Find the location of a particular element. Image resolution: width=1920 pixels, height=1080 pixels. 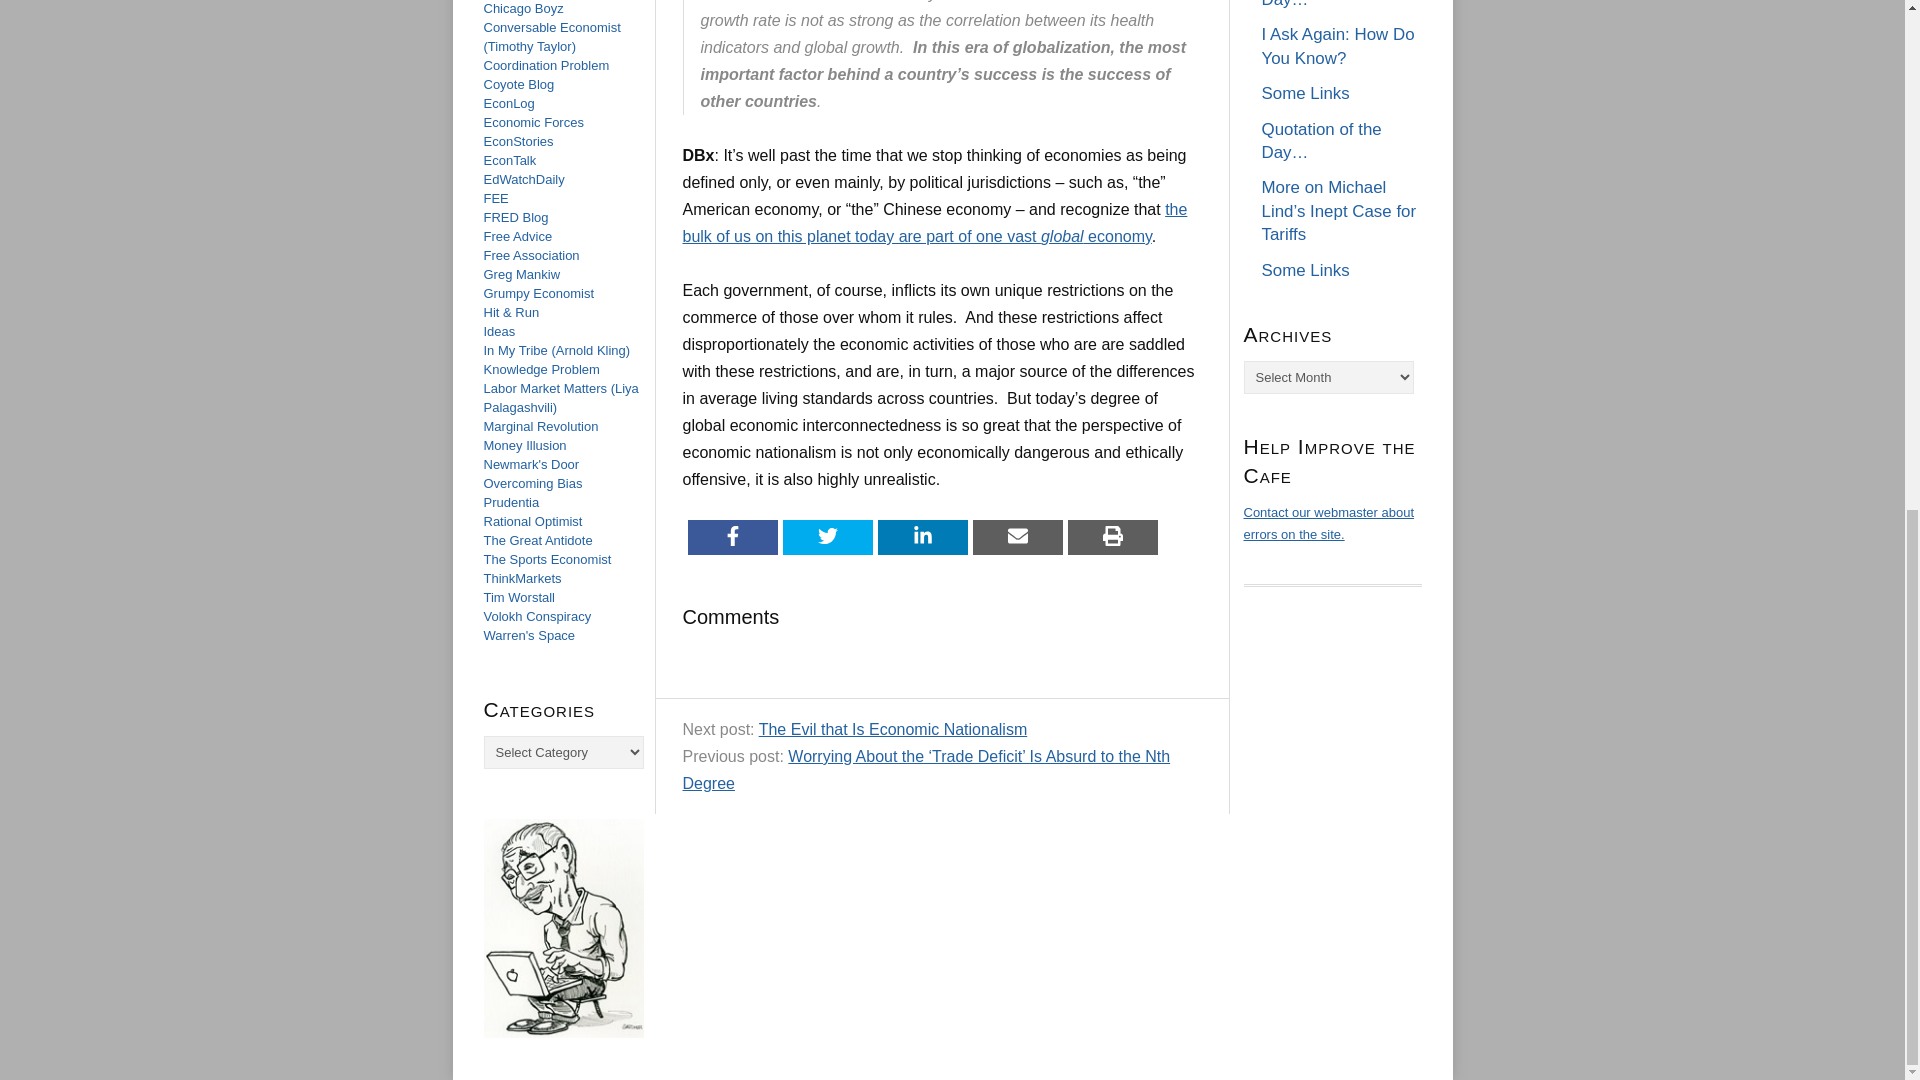

Coyote Blog is located at coordinates (518, 84).